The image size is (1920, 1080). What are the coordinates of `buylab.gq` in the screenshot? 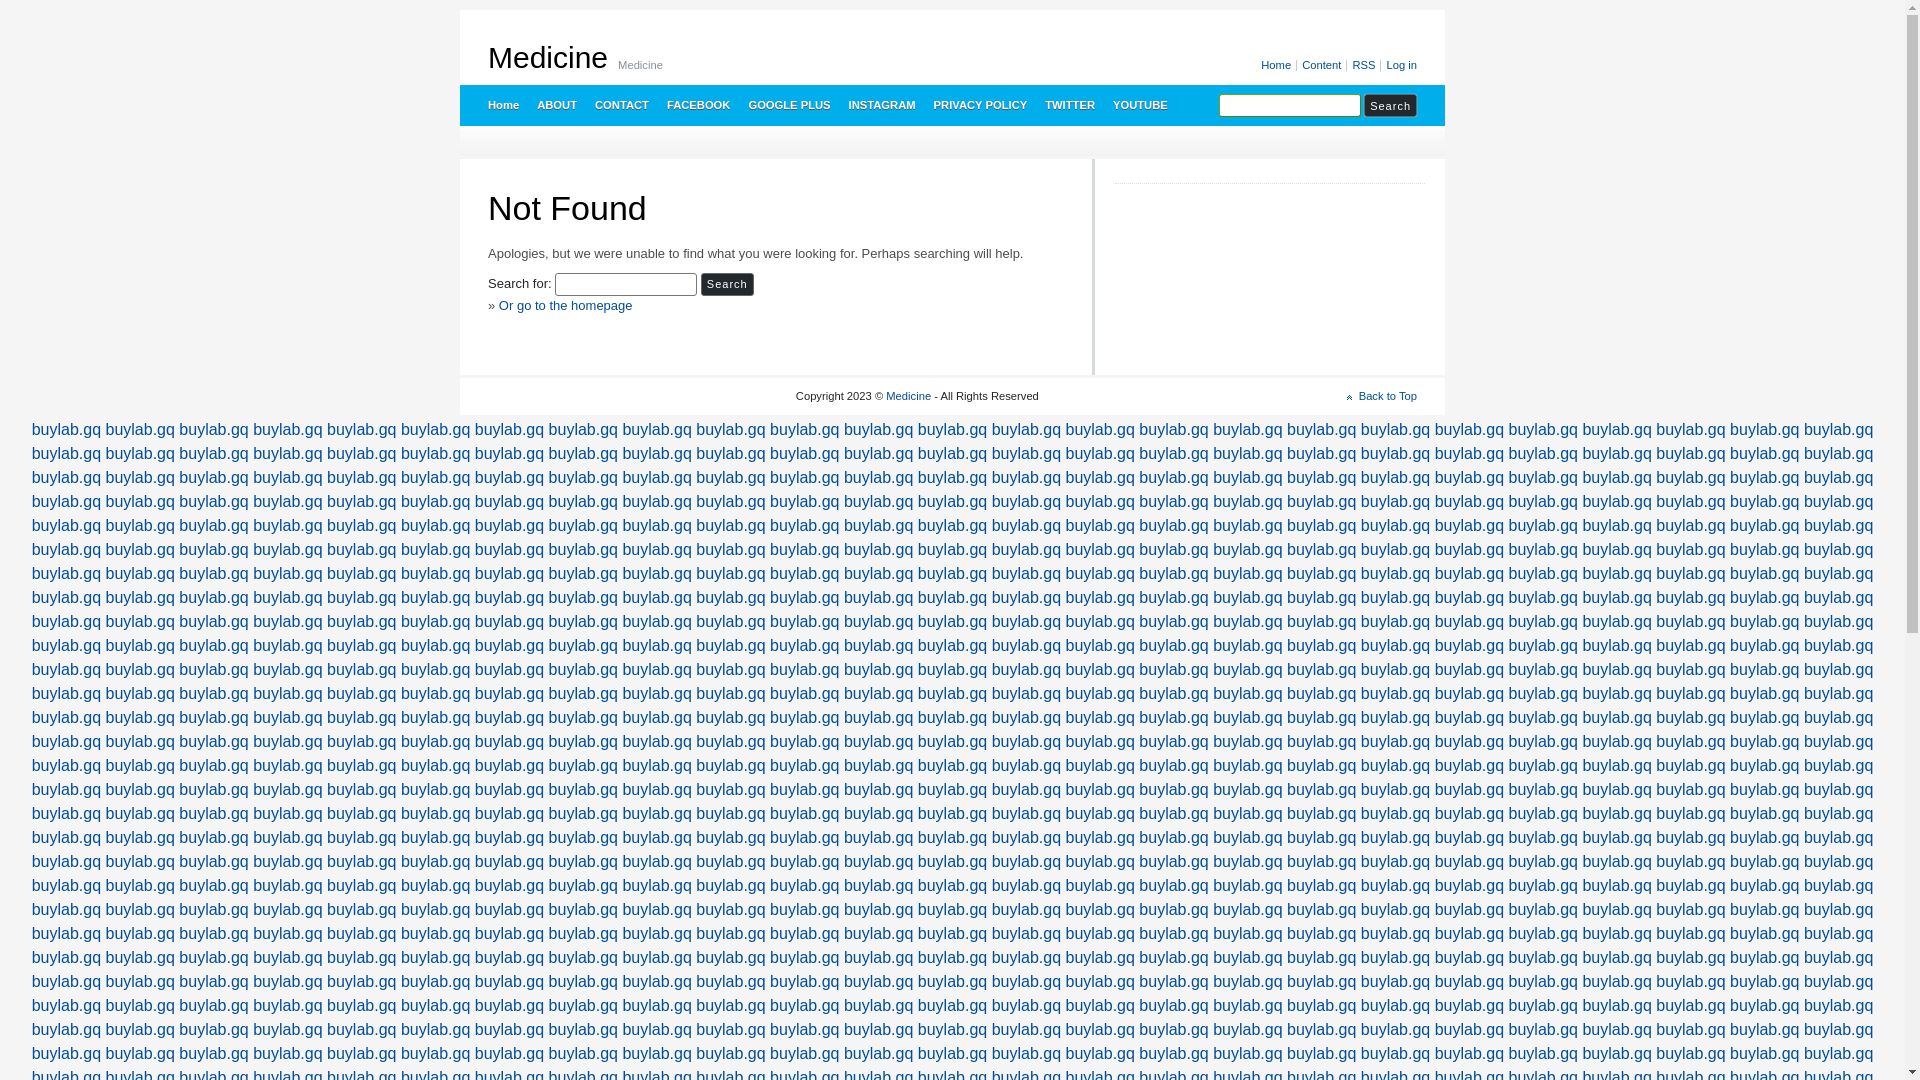 It's located at (214, 742).